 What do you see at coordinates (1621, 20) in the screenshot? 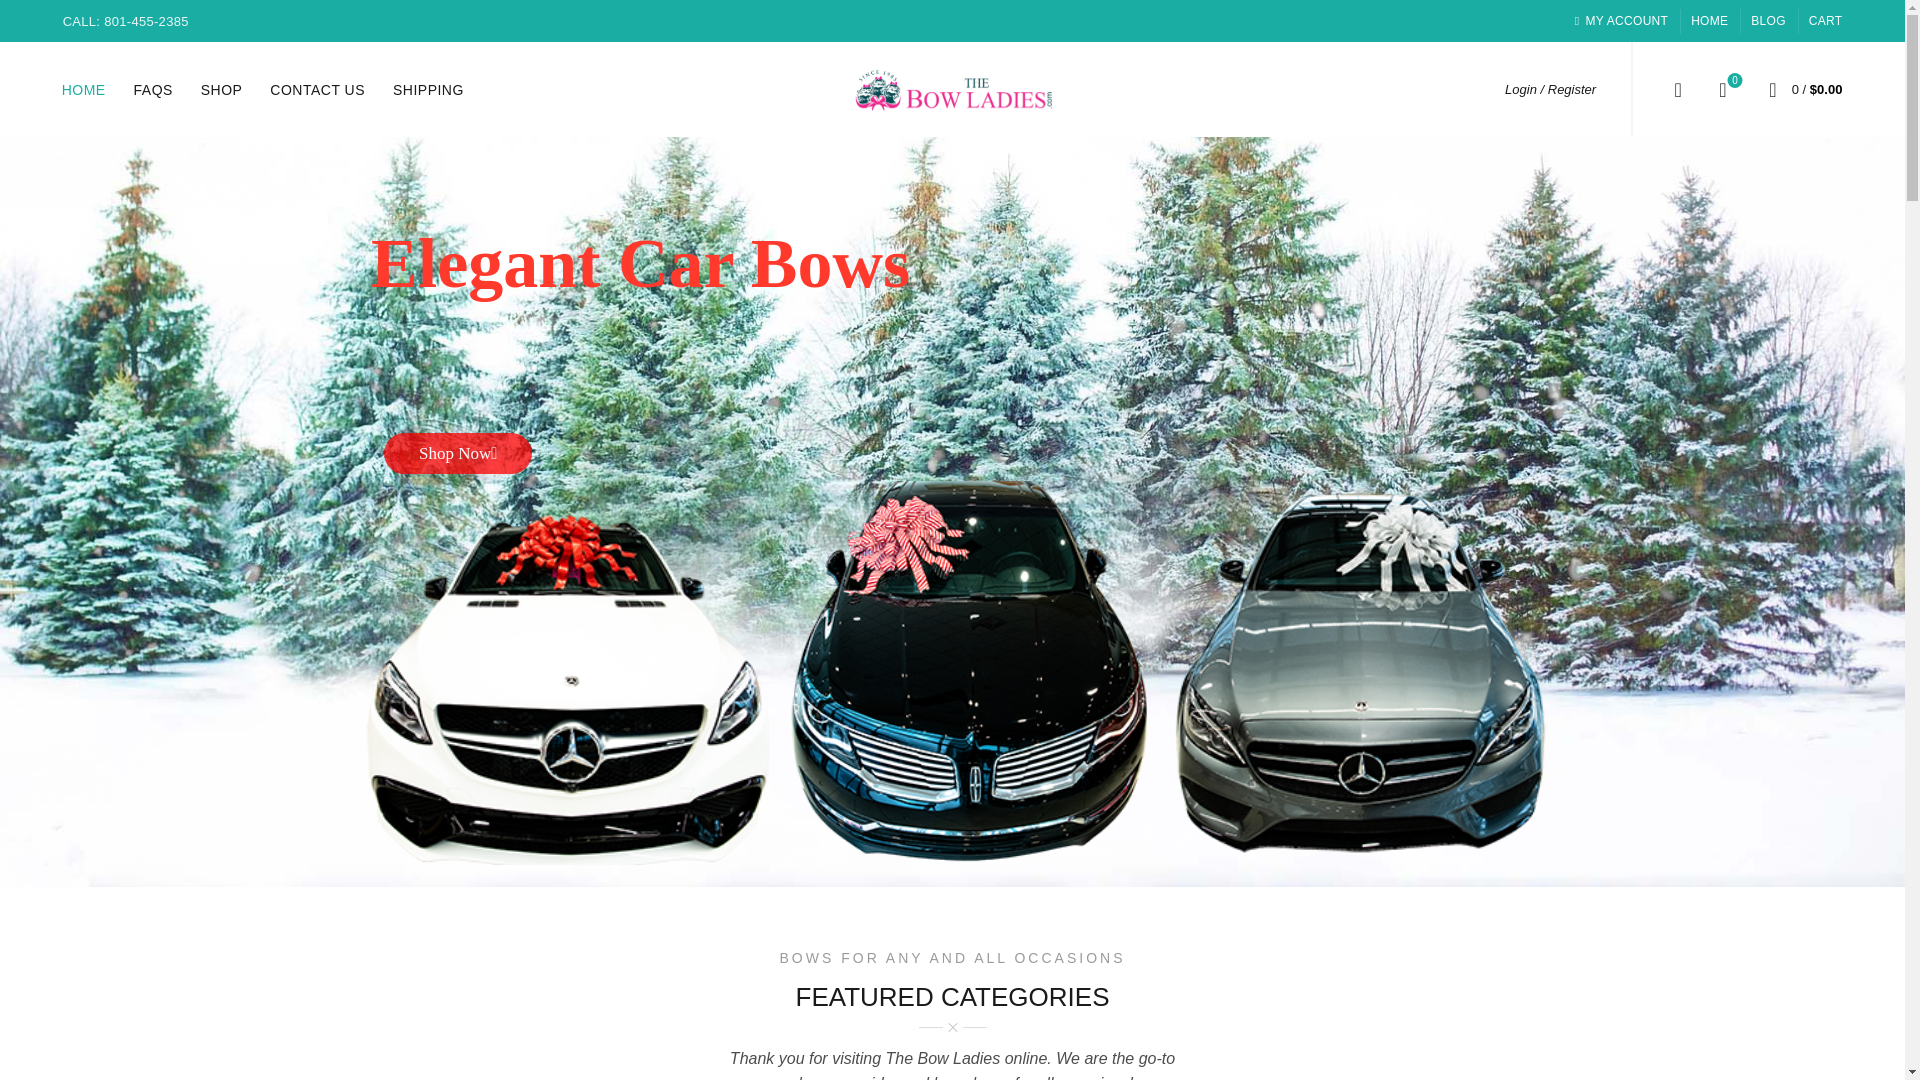
I see `MY ACCOUNT` at bounding box center [1621, 20].